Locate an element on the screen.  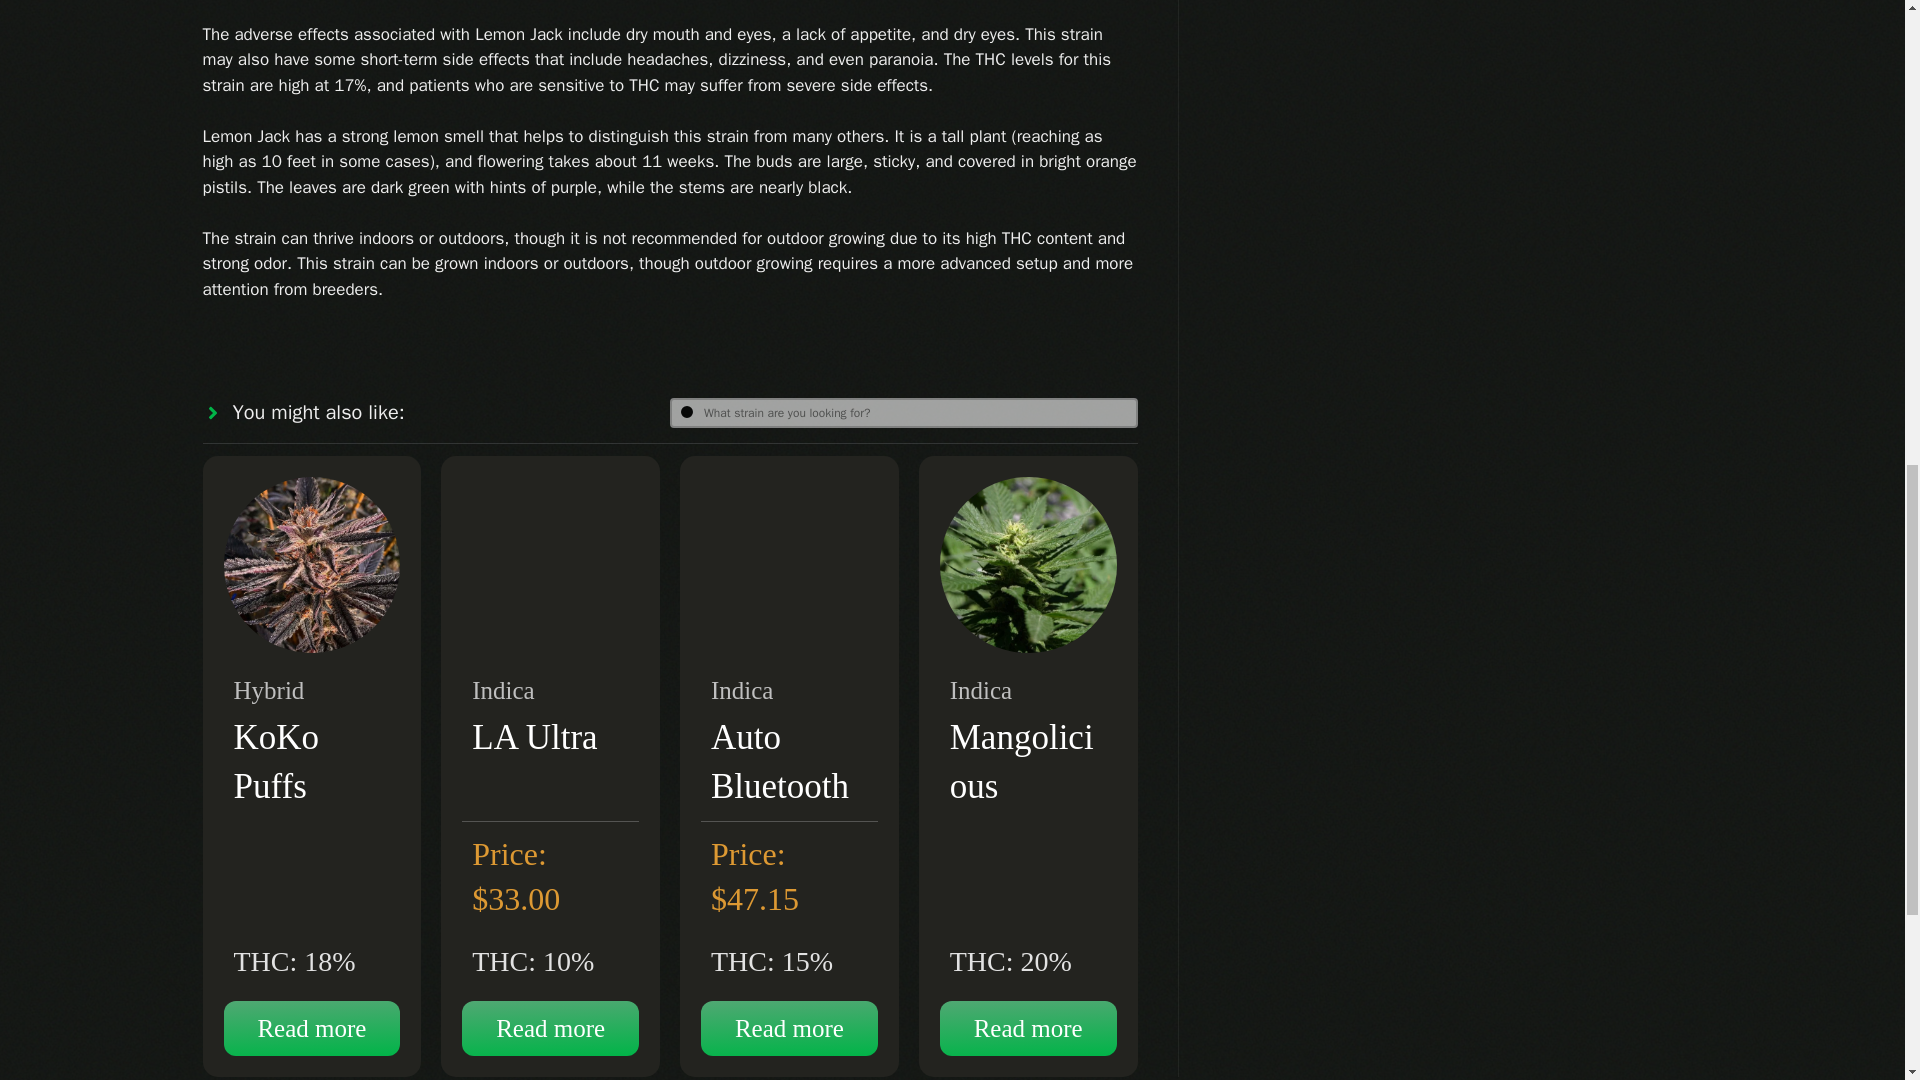
Read more is located at coordinates (1028, 1028).